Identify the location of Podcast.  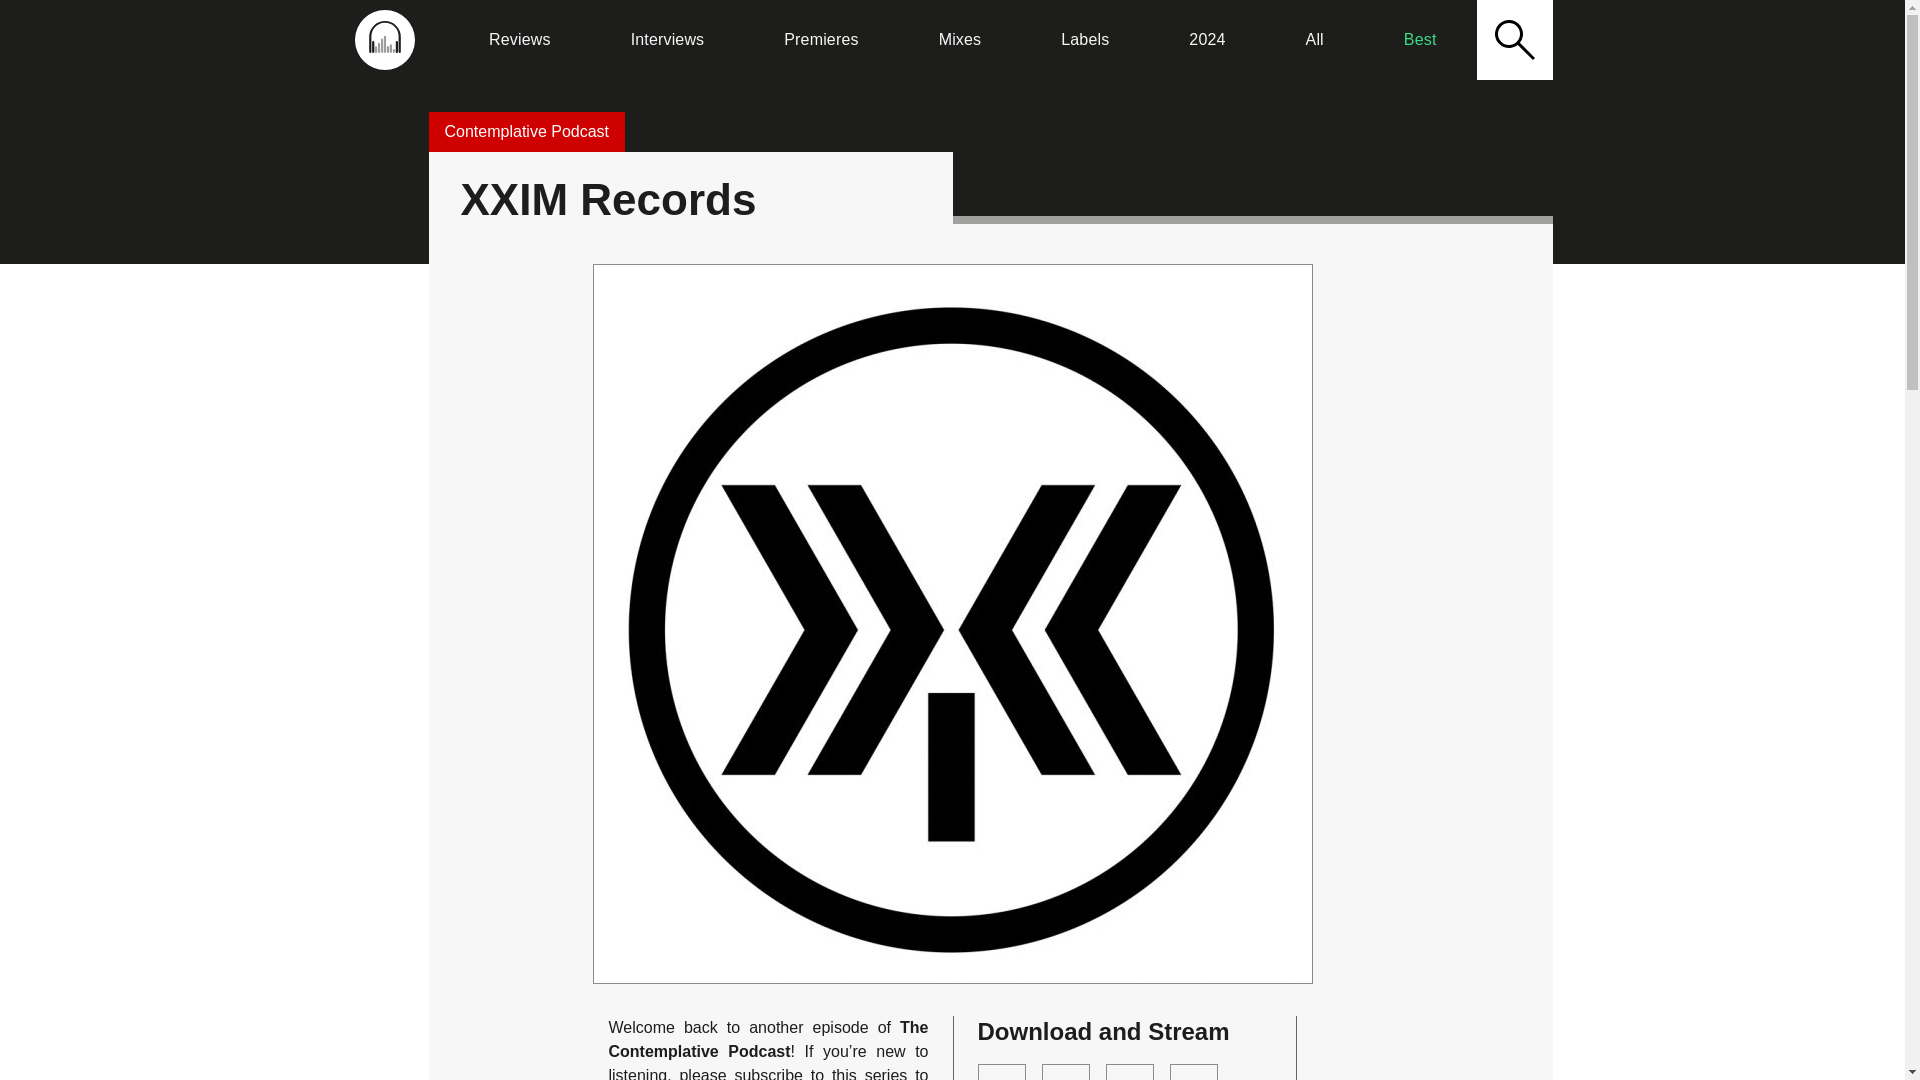
(1193, 1072).